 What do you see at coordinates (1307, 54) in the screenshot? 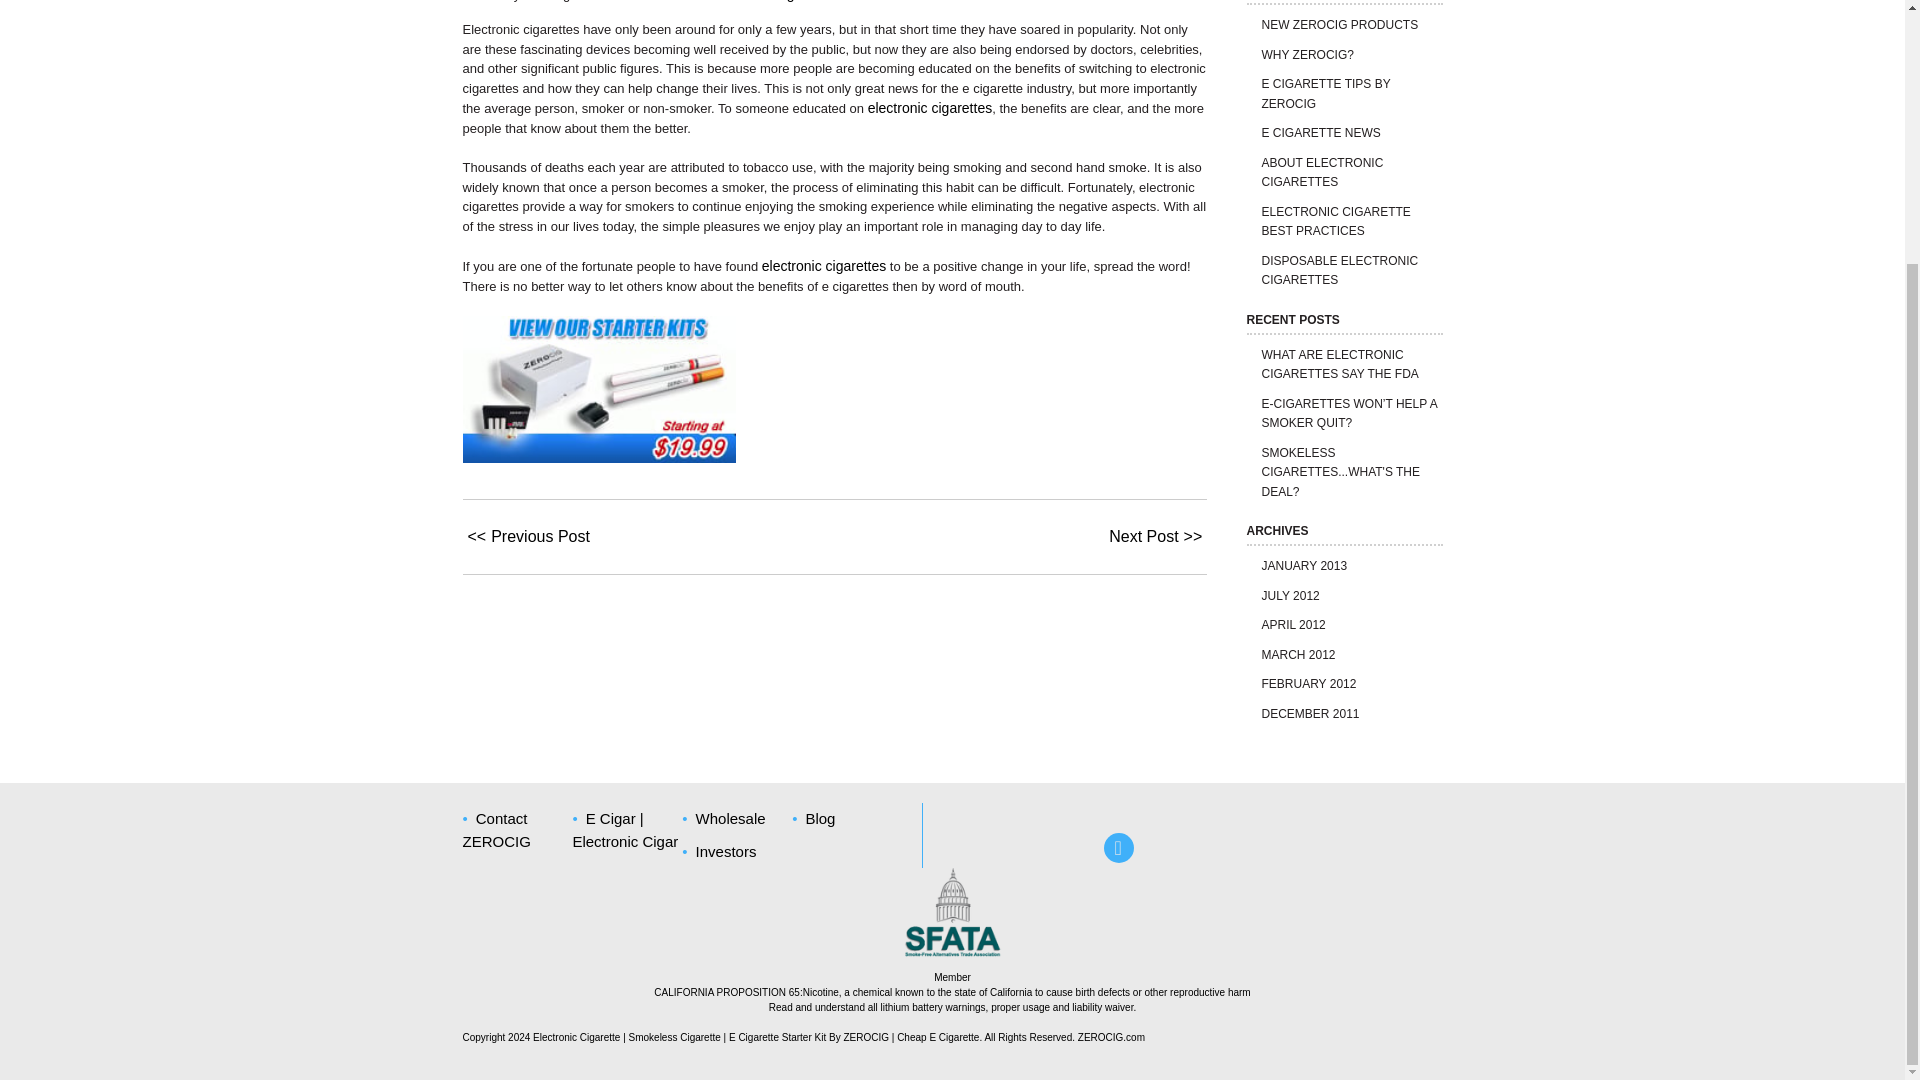
I see `WHY ZEROCIG?` at bounding box center [1307, 54].